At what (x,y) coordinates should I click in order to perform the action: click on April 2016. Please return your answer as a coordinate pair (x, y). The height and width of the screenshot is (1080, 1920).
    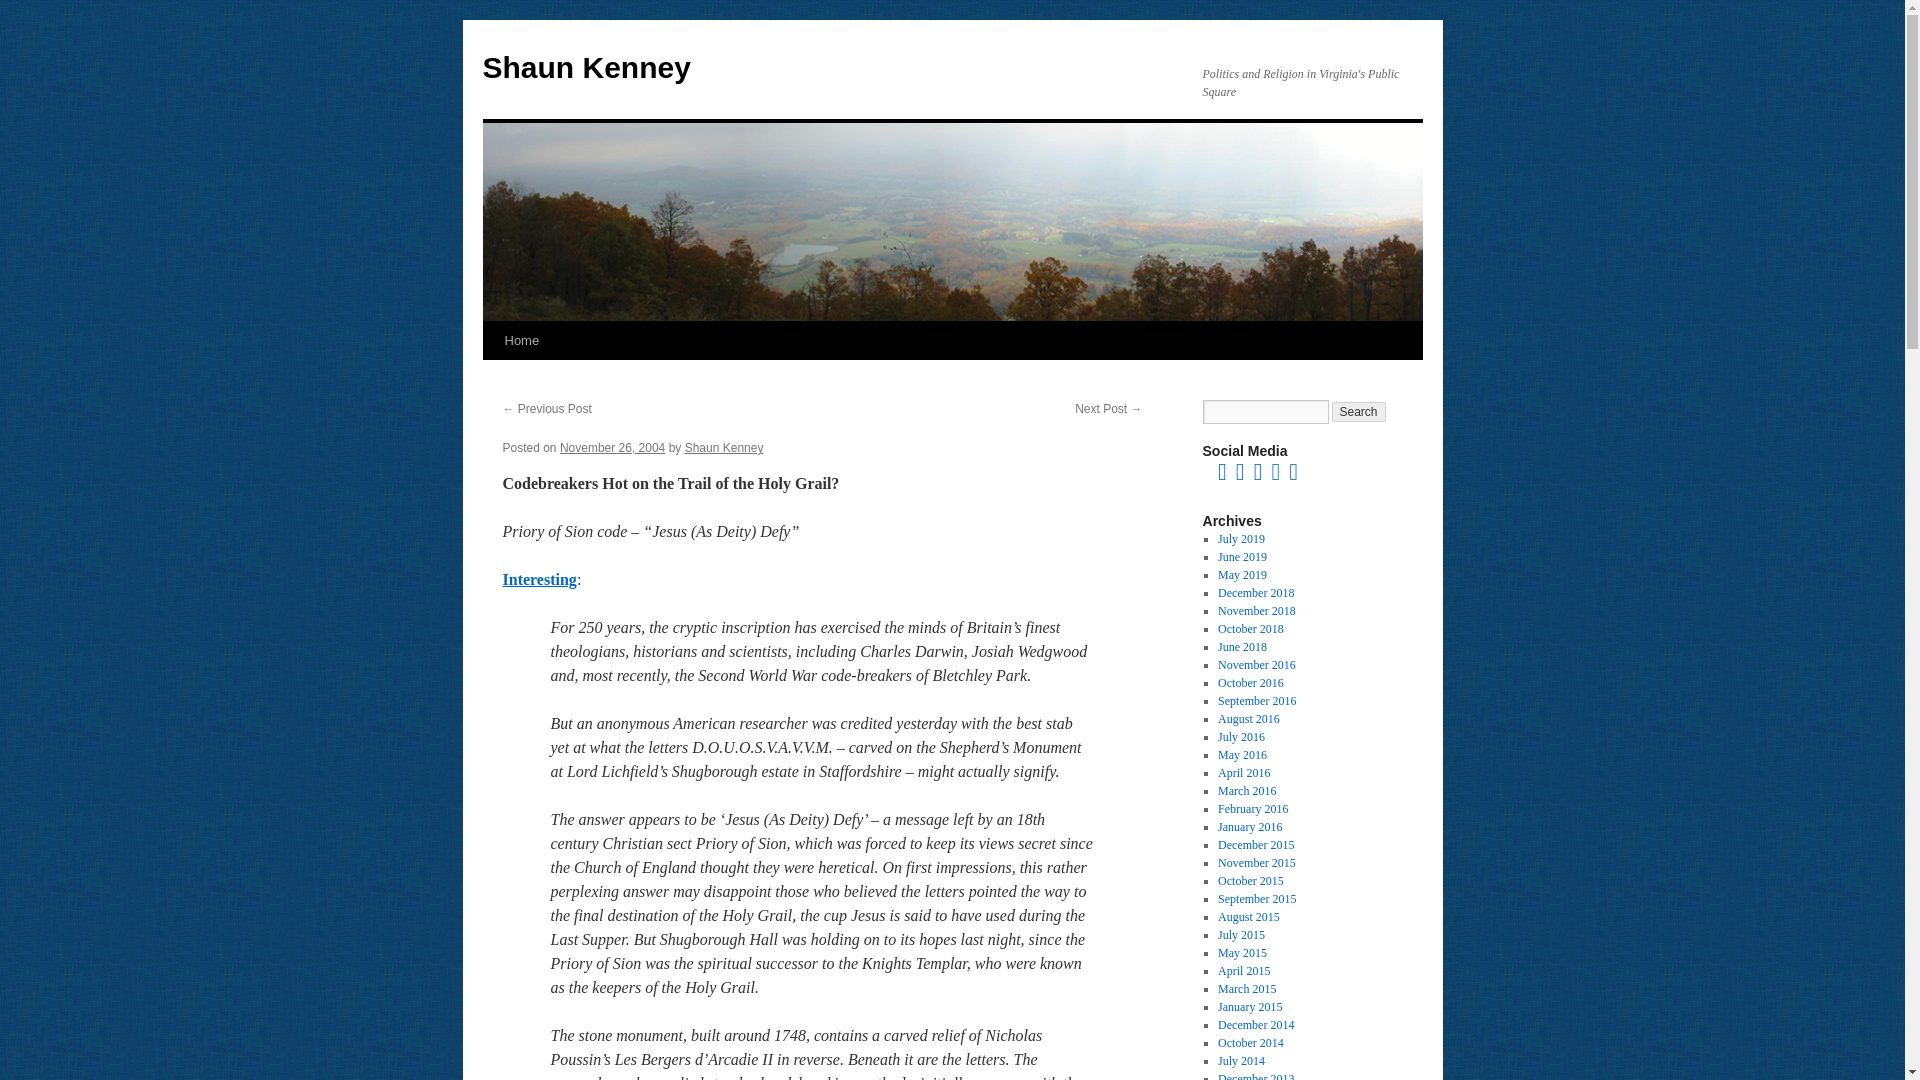
    Looking at the image, I should click on (1243, 772).